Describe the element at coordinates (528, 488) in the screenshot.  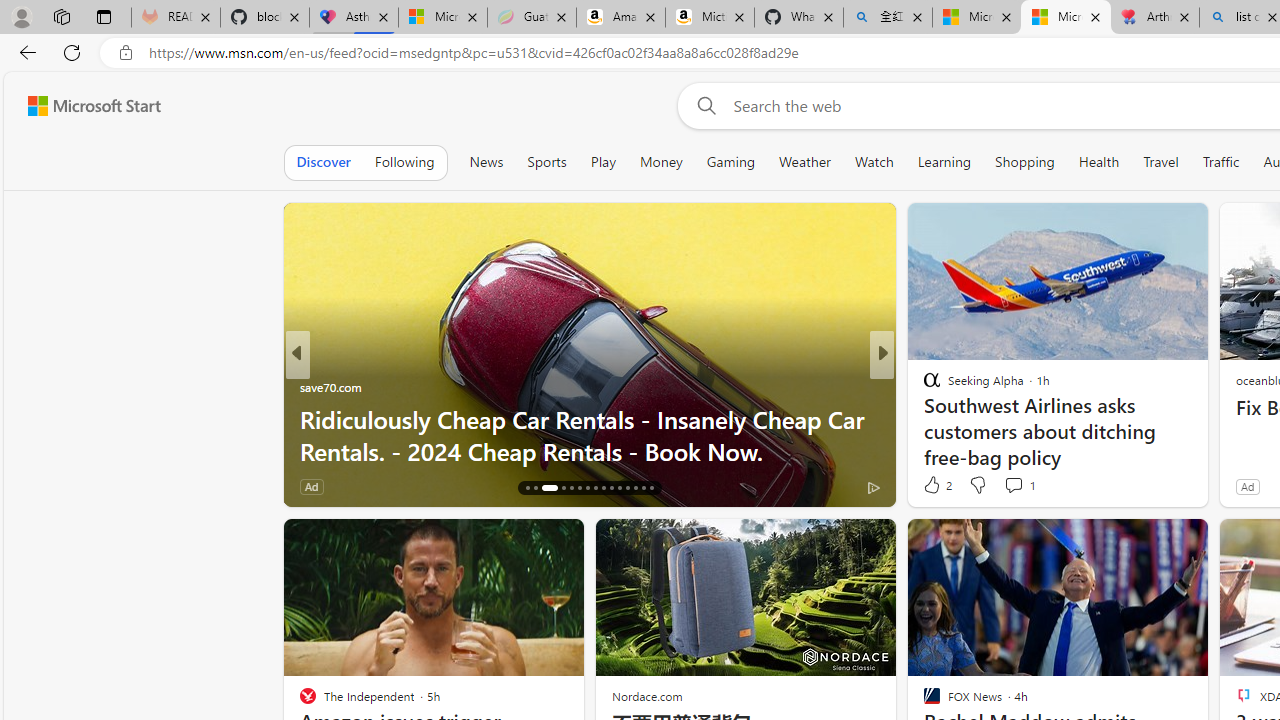
I see `AutomationID: tab-16` at that location.